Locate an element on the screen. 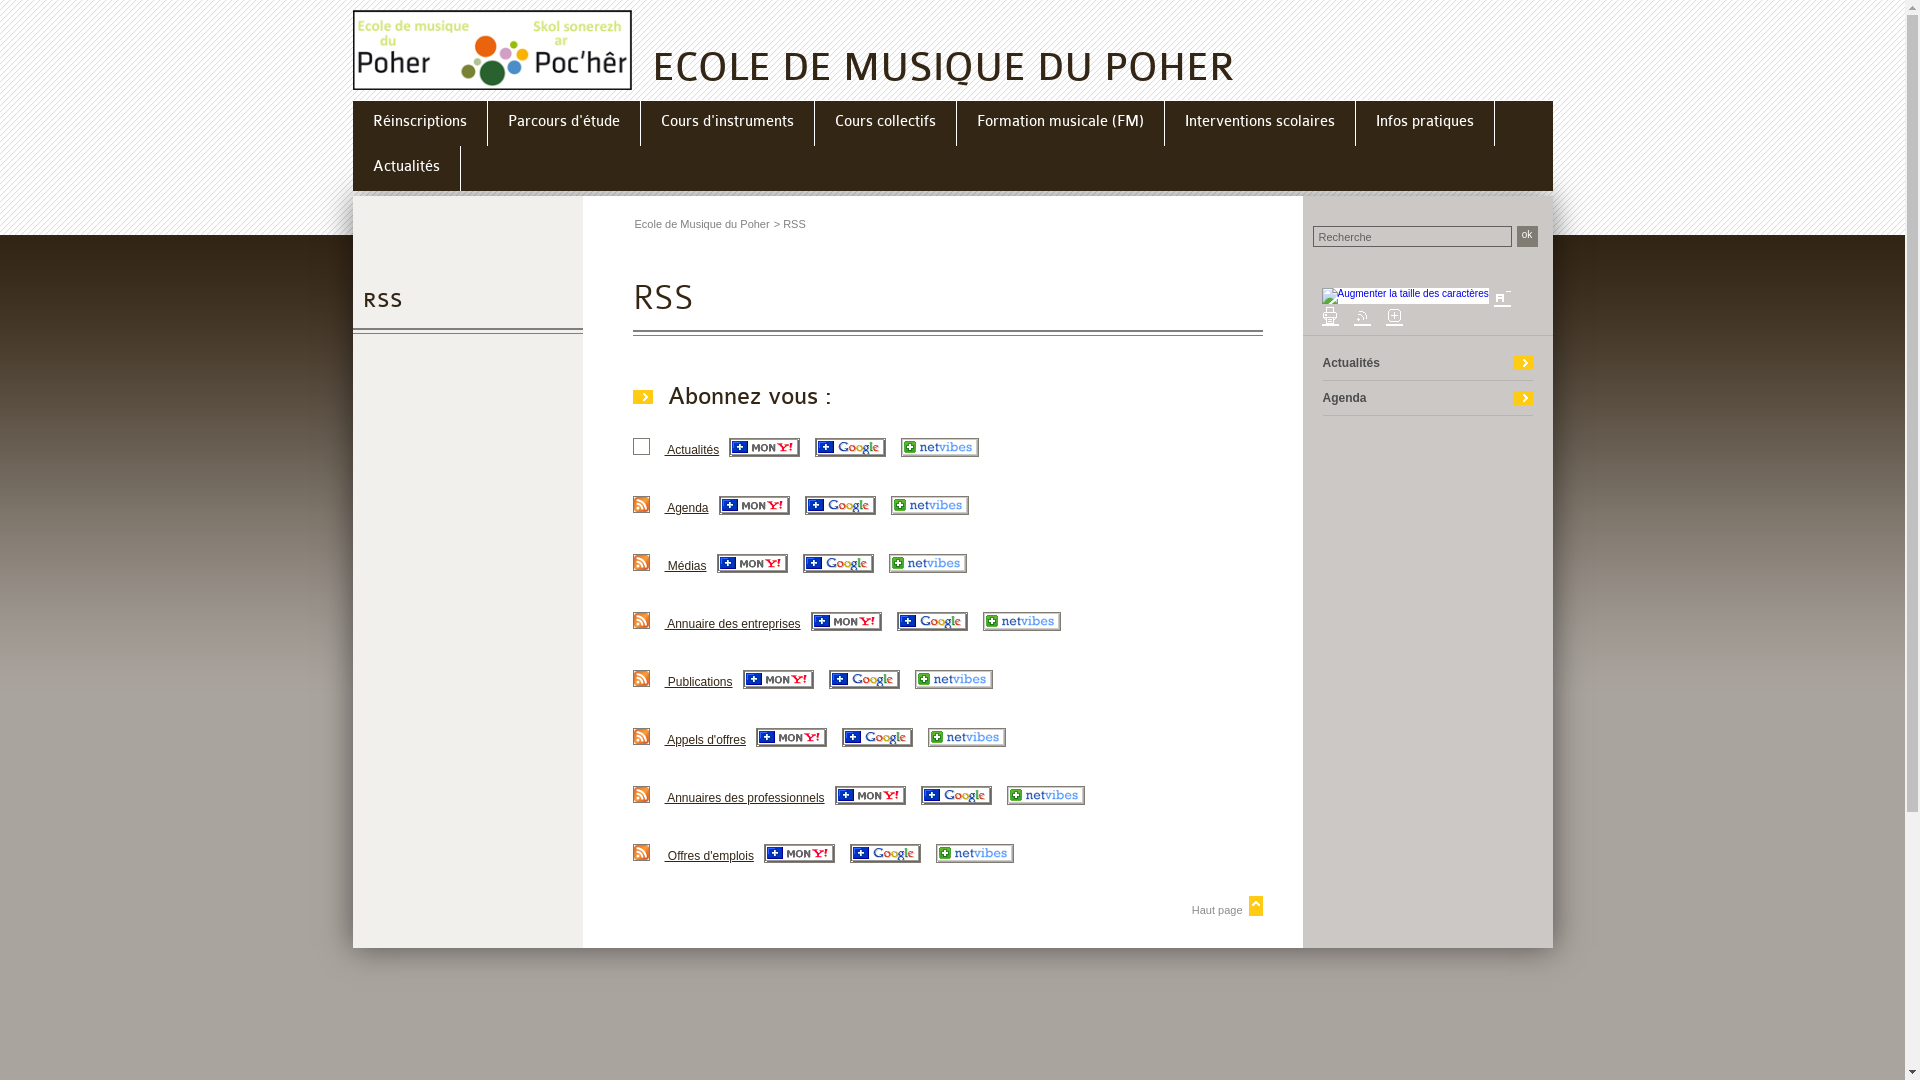 This screenshot has width=1920, height=1080. Recherche is located at coordinates (1412, 236).